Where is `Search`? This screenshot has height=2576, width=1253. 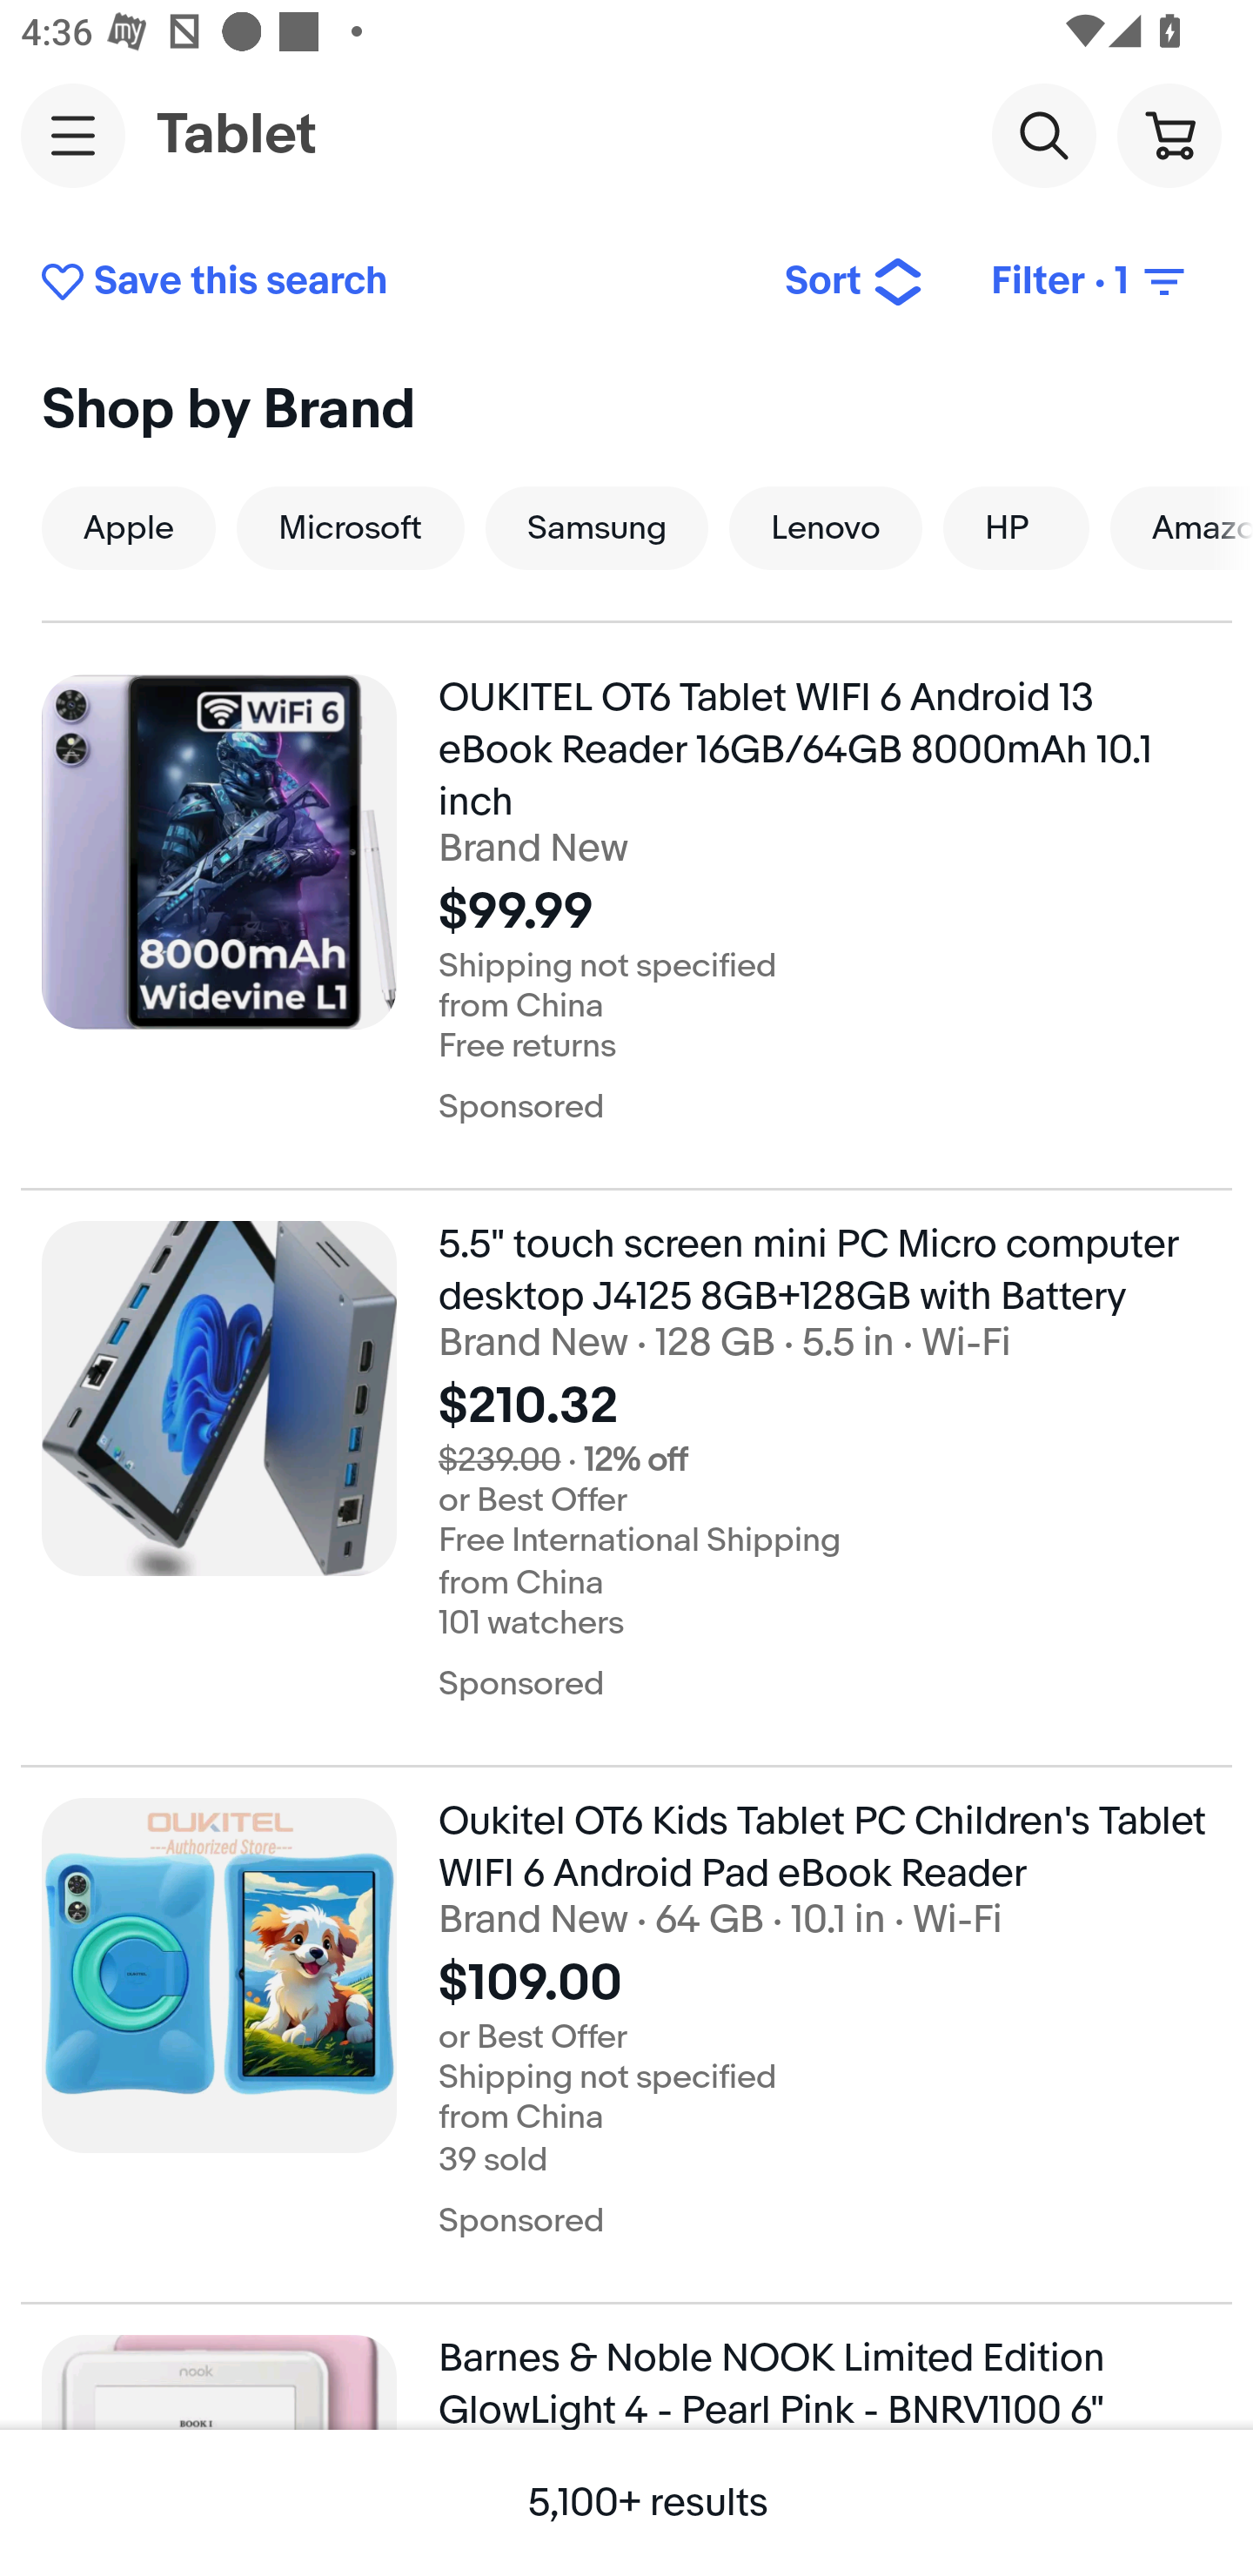 Search is located at coordinates (1043, 134).